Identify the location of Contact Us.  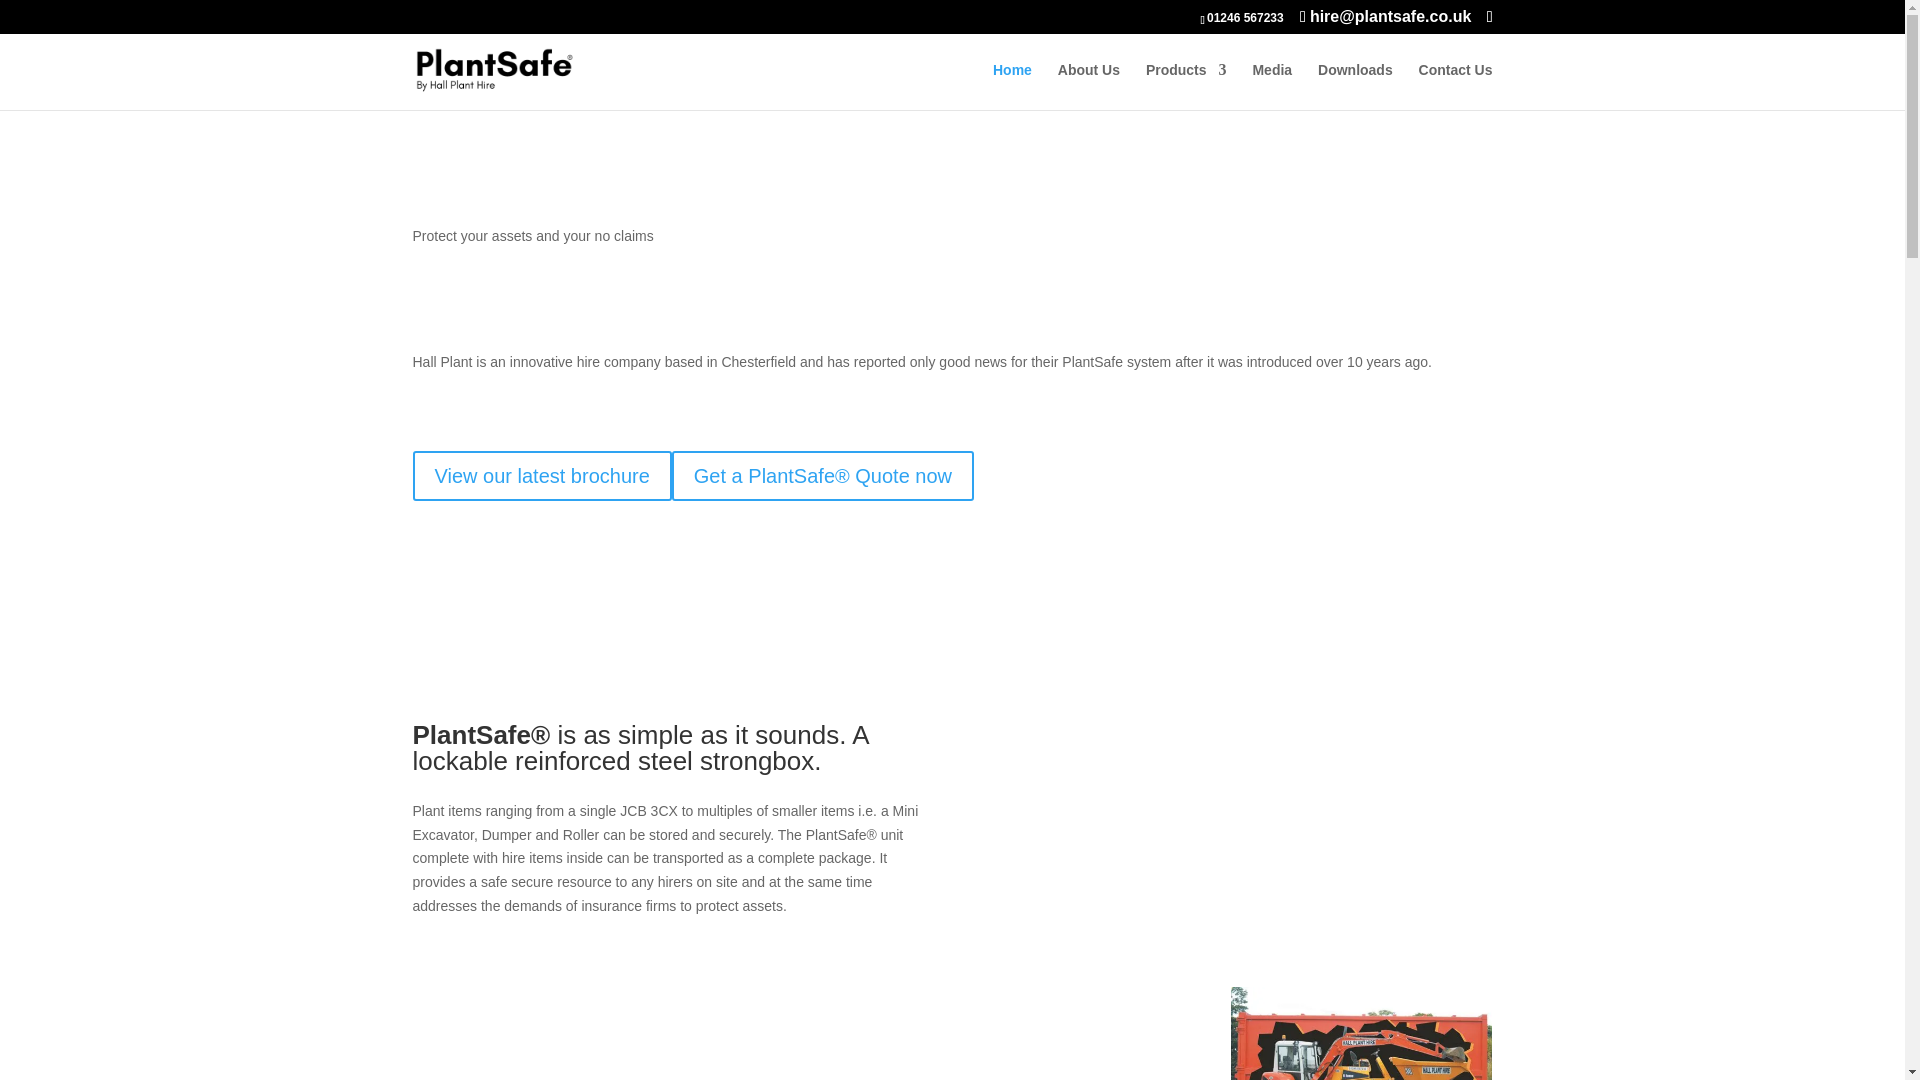
(1456, 86).